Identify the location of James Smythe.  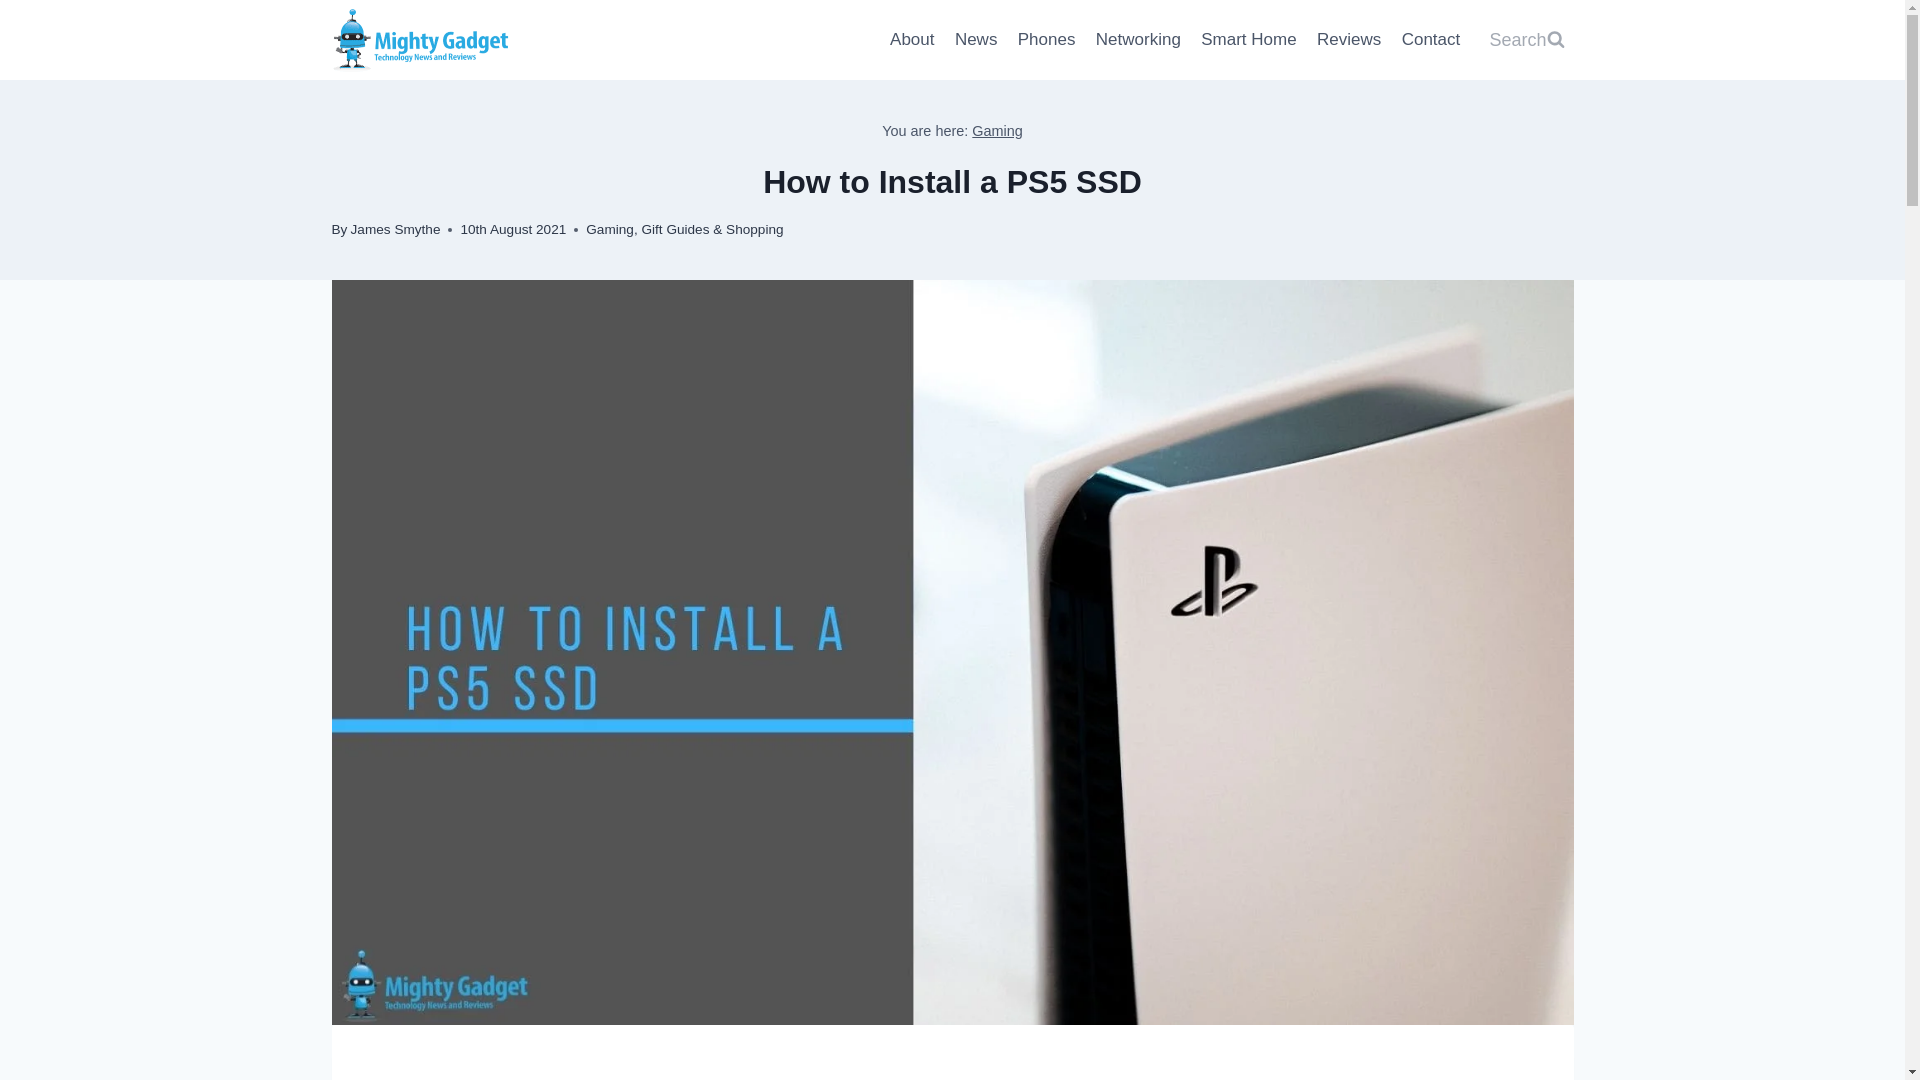
(396, 229).